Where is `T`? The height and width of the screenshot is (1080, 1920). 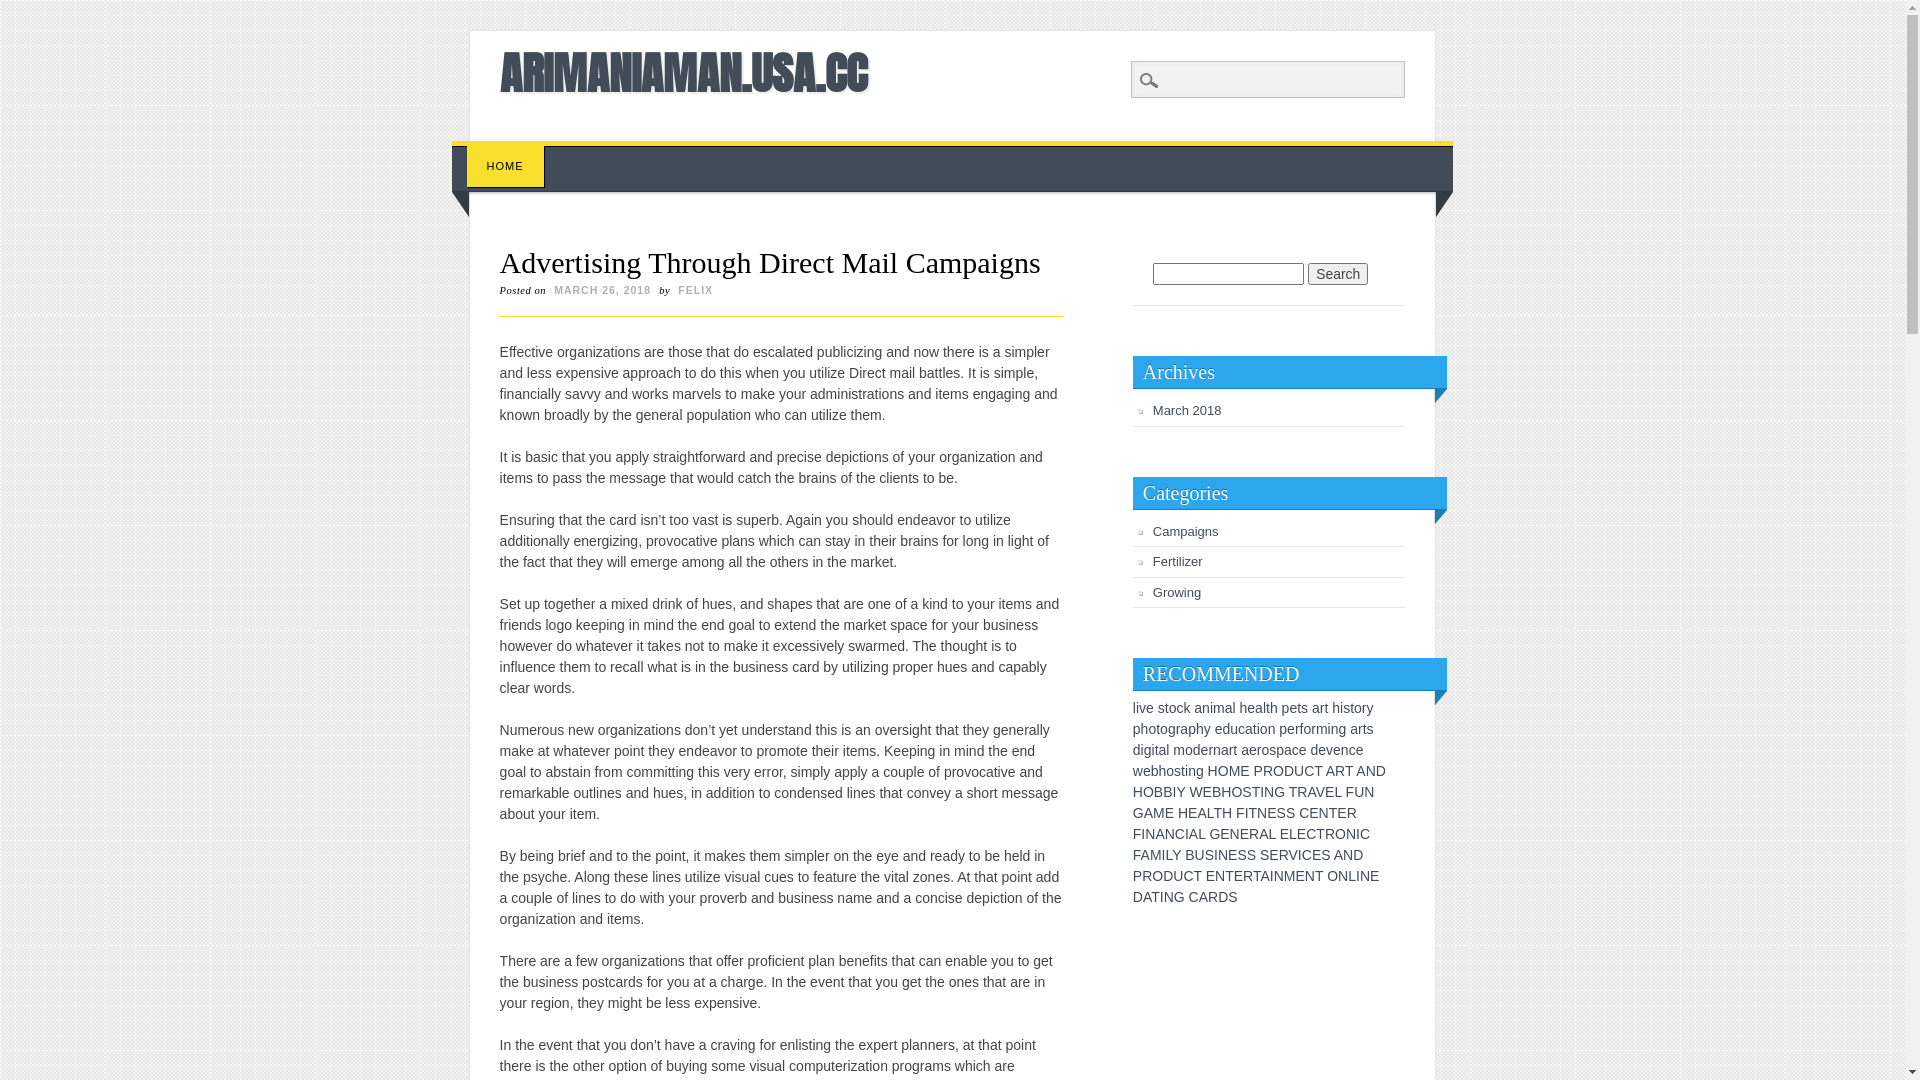 T is located at coordinates (1294, 792).